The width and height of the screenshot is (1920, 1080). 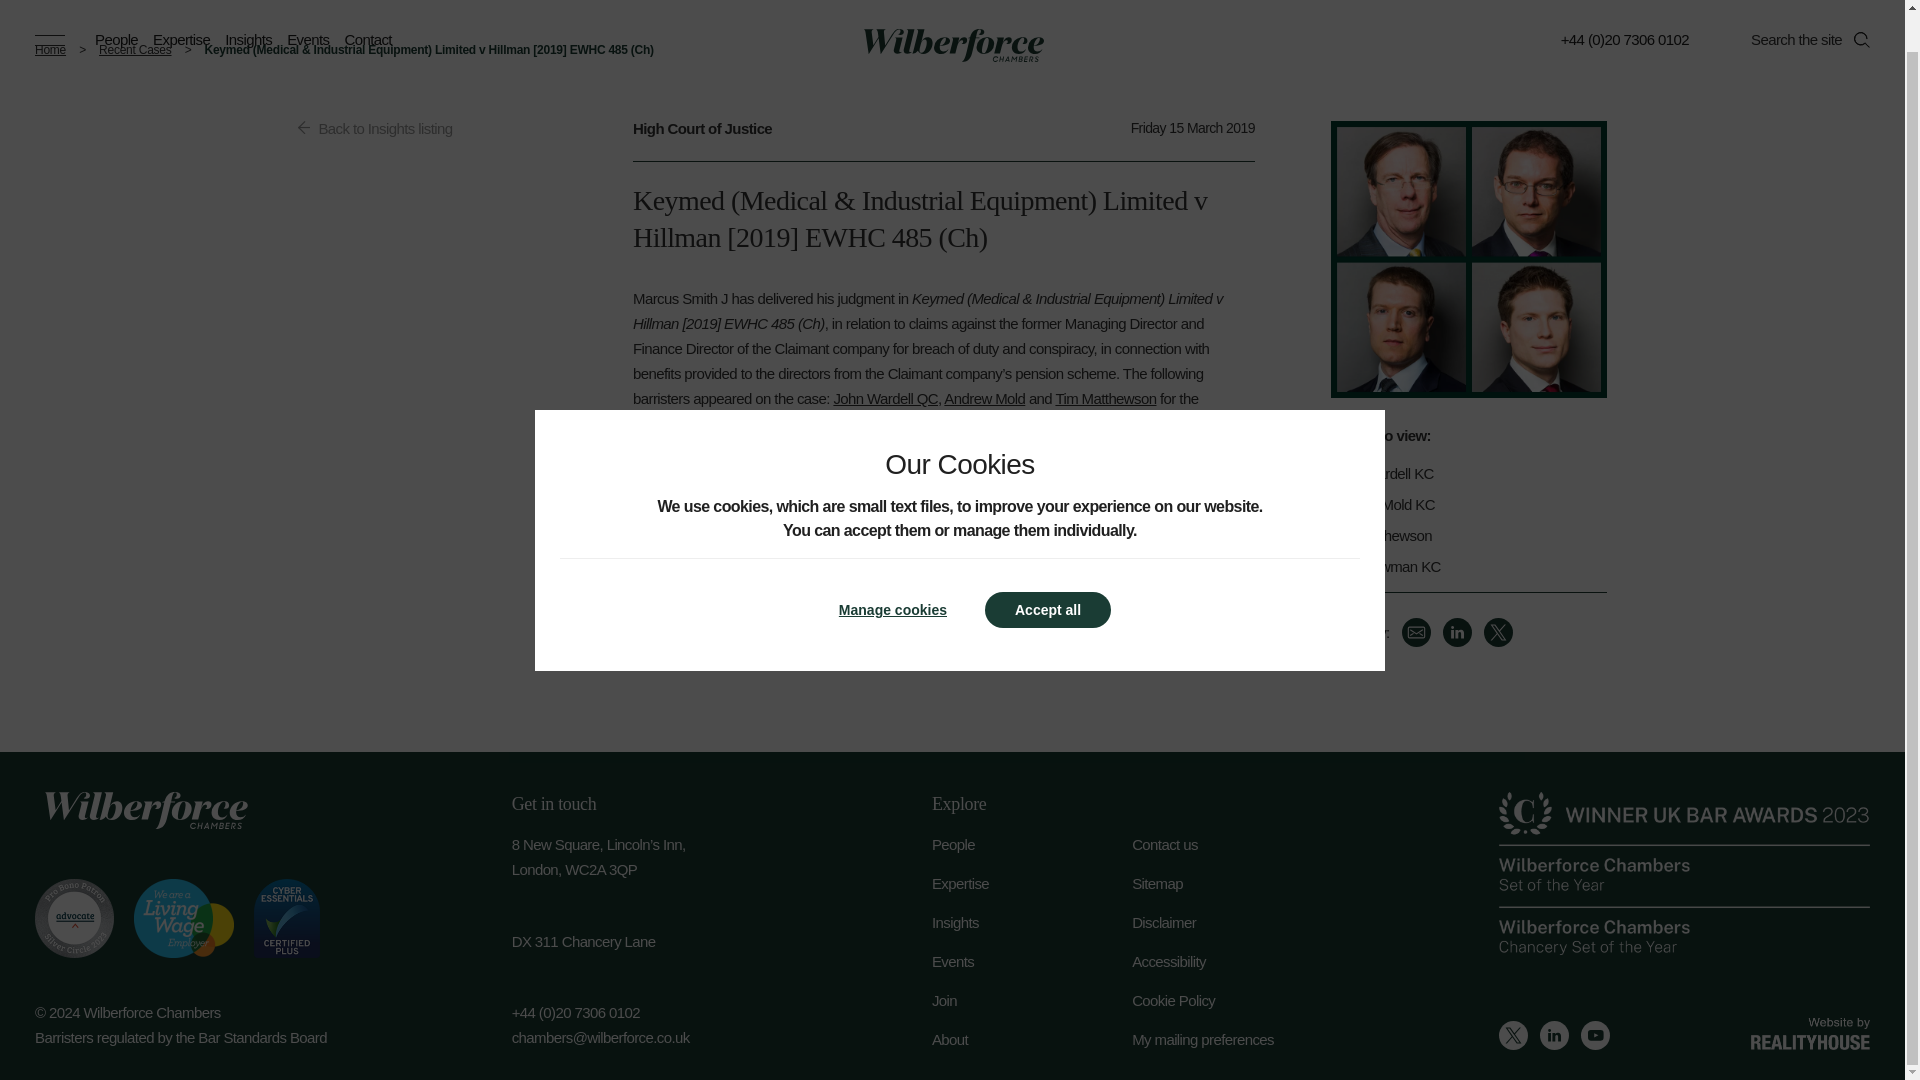 I want to click on Paul Newman QC, so click(x=836, y=423).